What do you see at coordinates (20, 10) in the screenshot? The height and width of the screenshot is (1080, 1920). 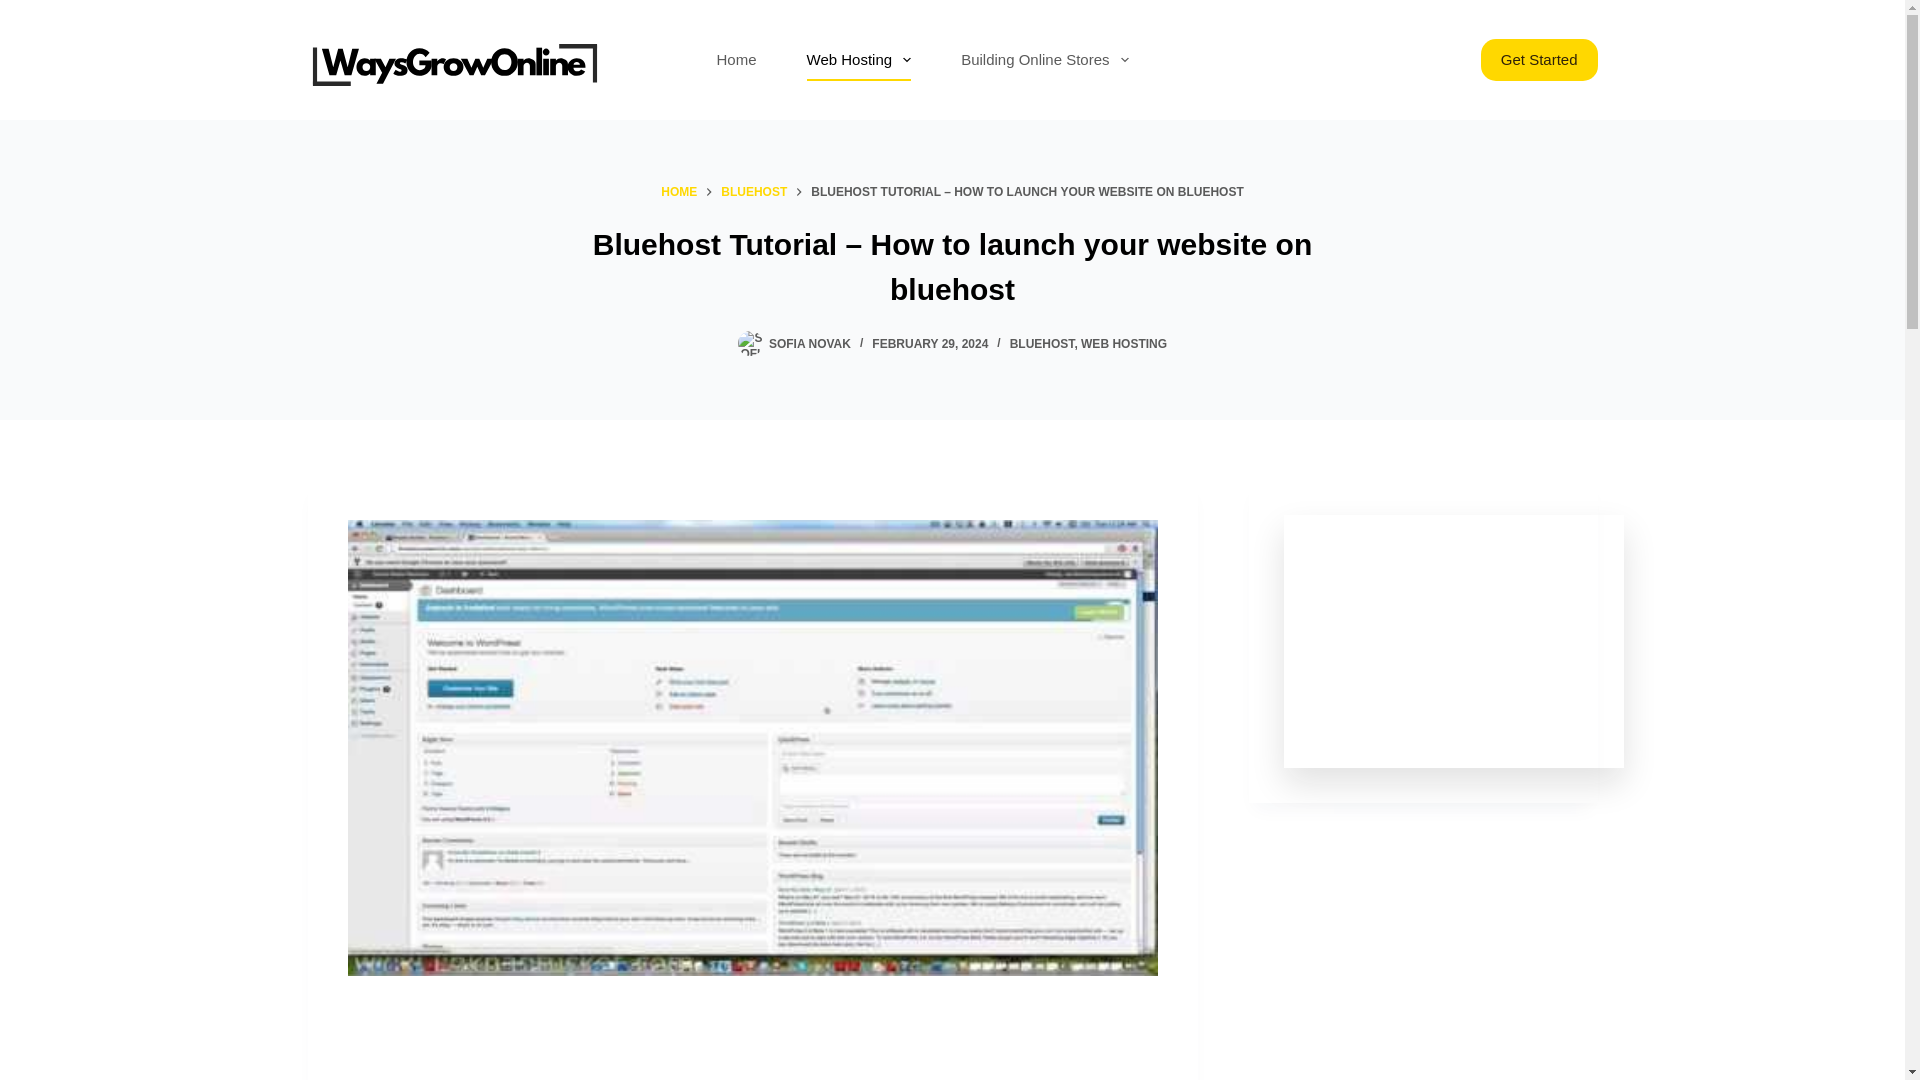 I see `Skip to content` at bounding box center [20, 10].